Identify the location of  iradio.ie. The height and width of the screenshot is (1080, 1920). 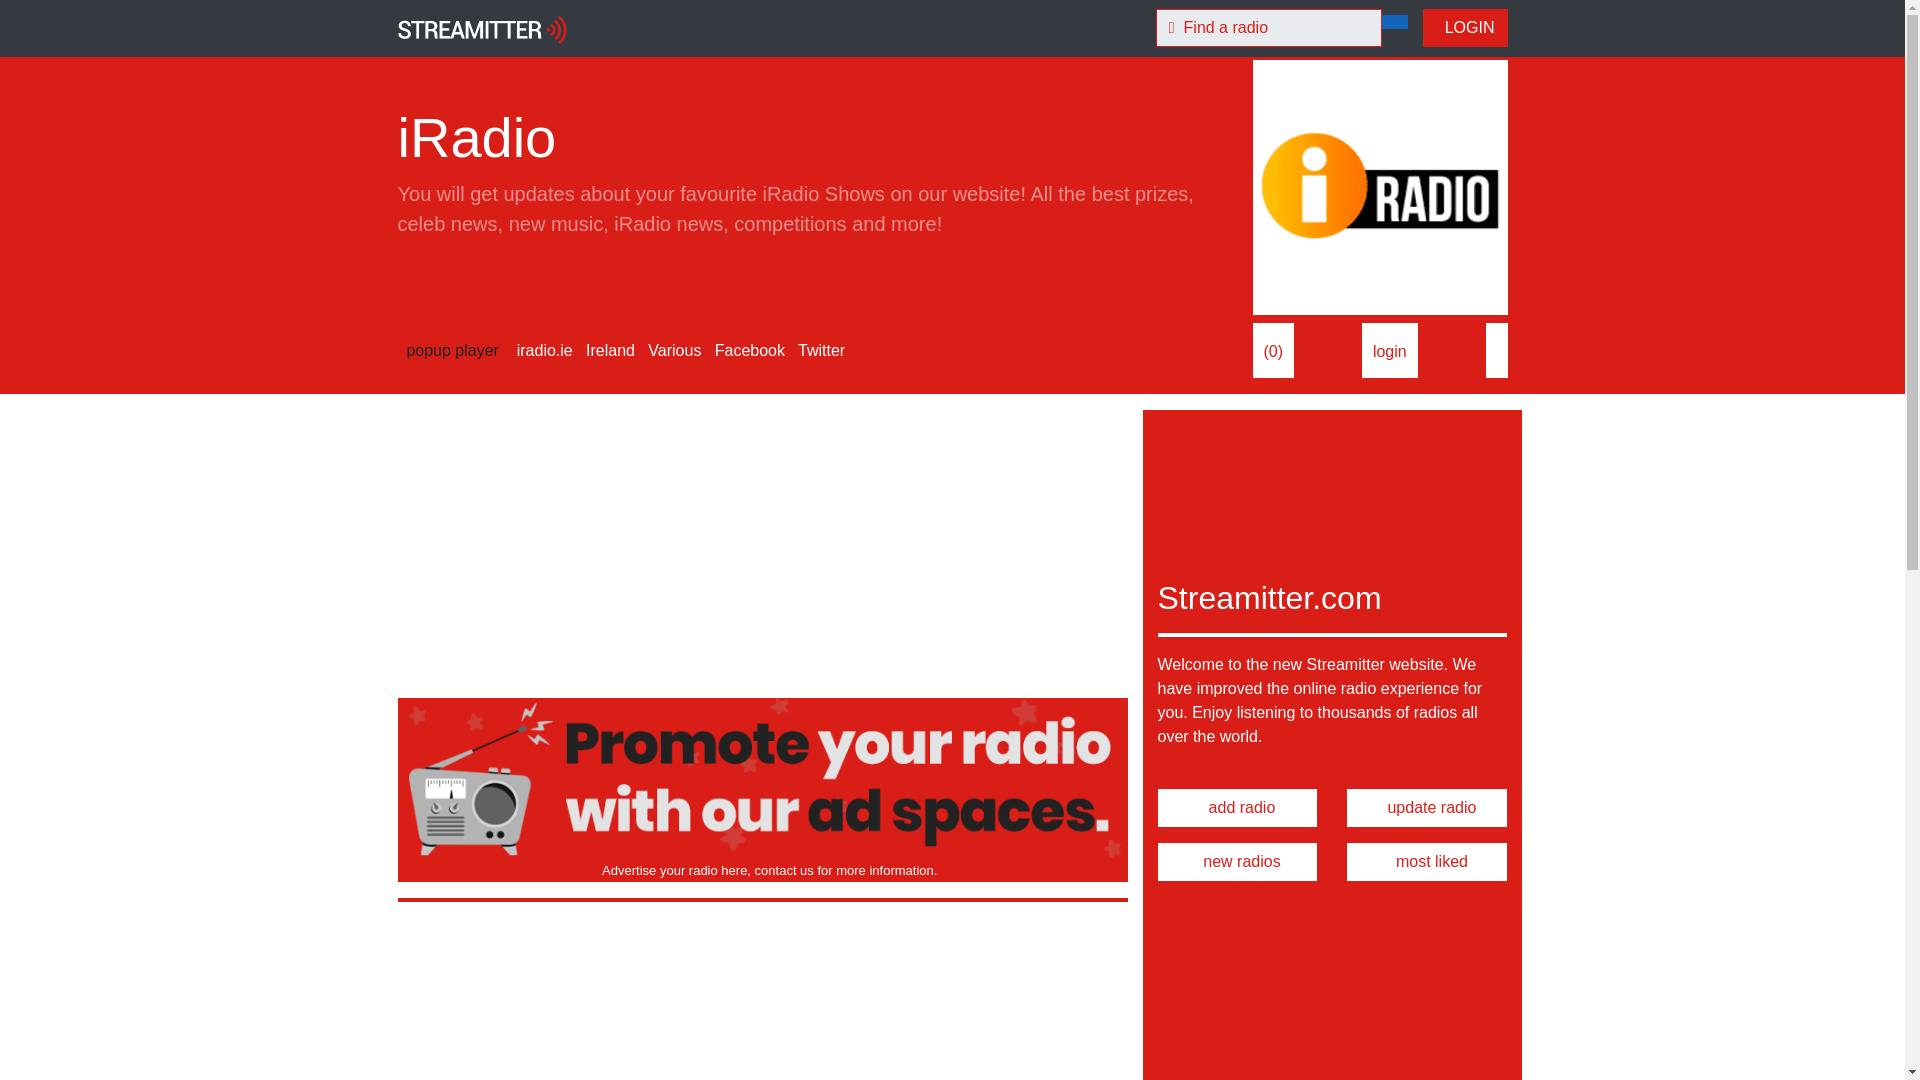
(542, 350).